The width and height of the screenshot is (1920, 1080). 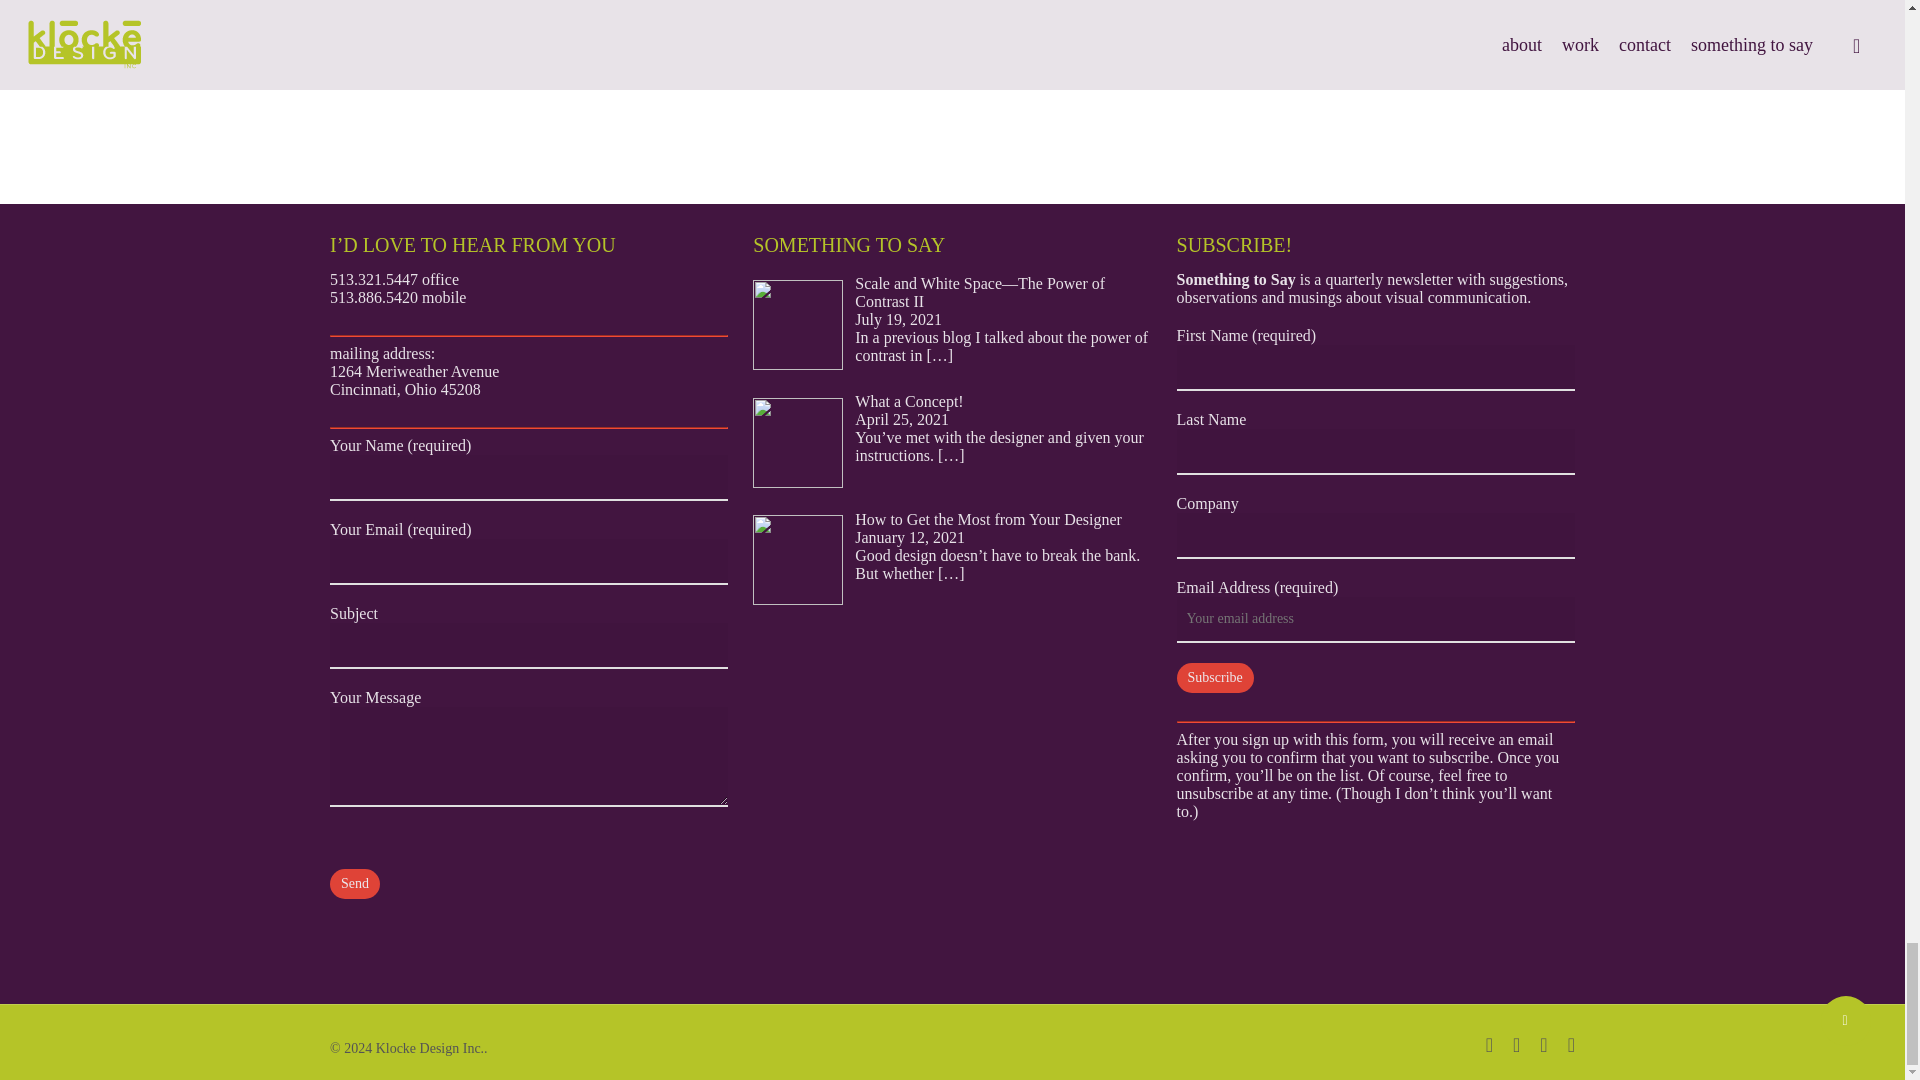 I want to click on Subscribe, so click(x=1214, y=678).